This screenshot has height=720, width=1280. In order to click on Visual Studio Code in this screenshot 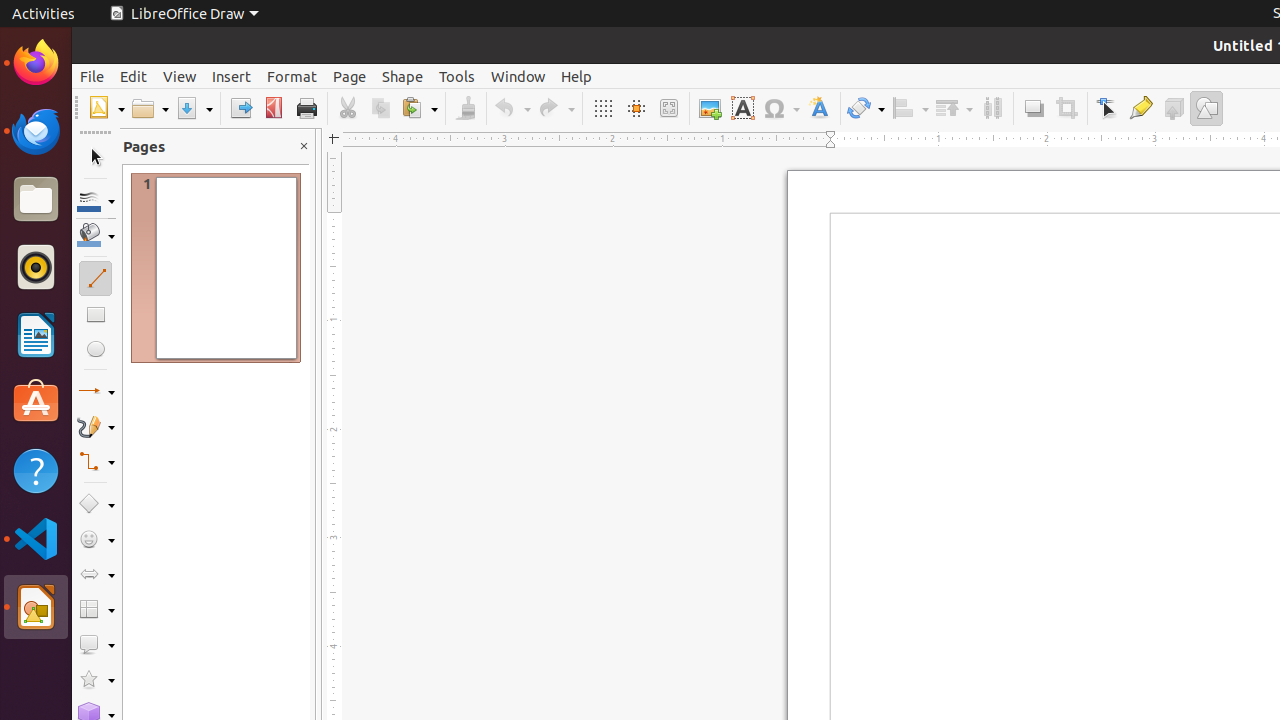, I will do `click(36, 538)`.